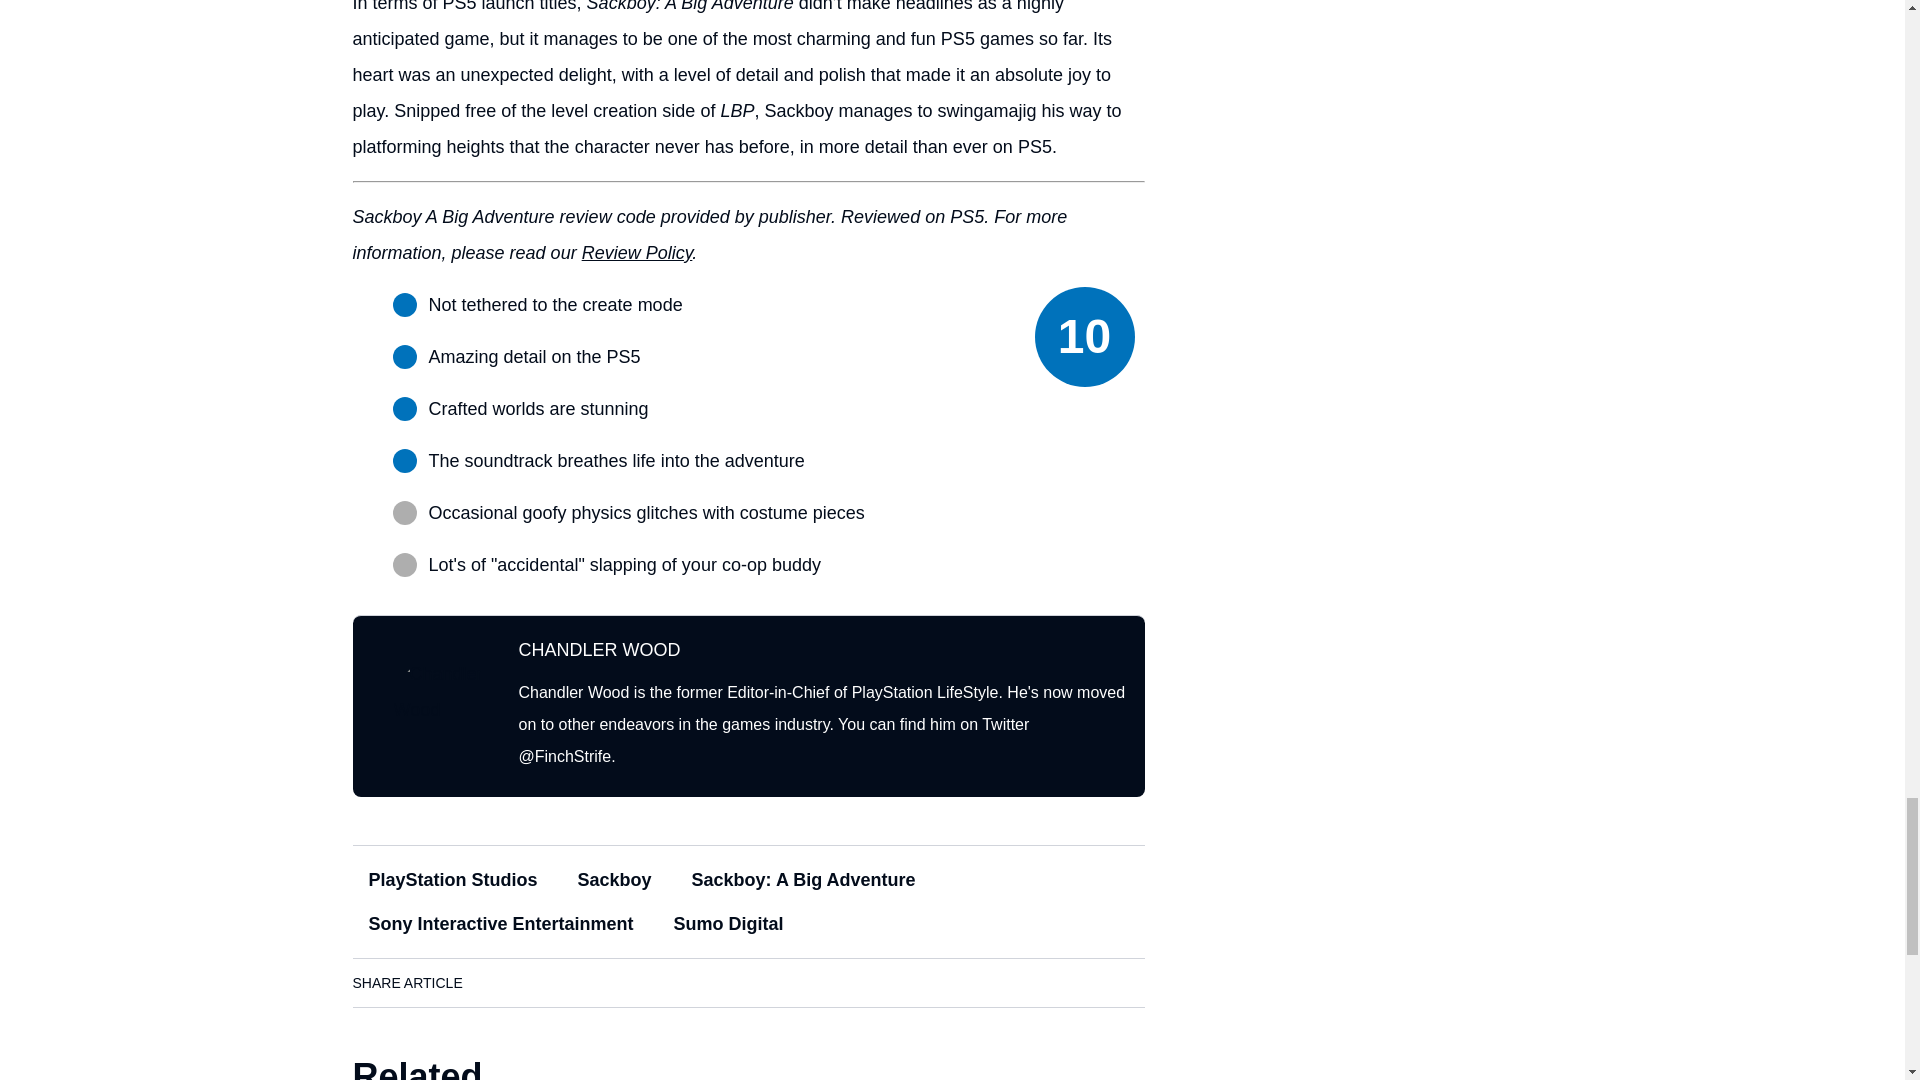 This screenshot has height=1080, width=1920. What do you see at coordinates (554, 982) in the screenshot?
I see `LinkedIn` at bounding box center [554, 982].